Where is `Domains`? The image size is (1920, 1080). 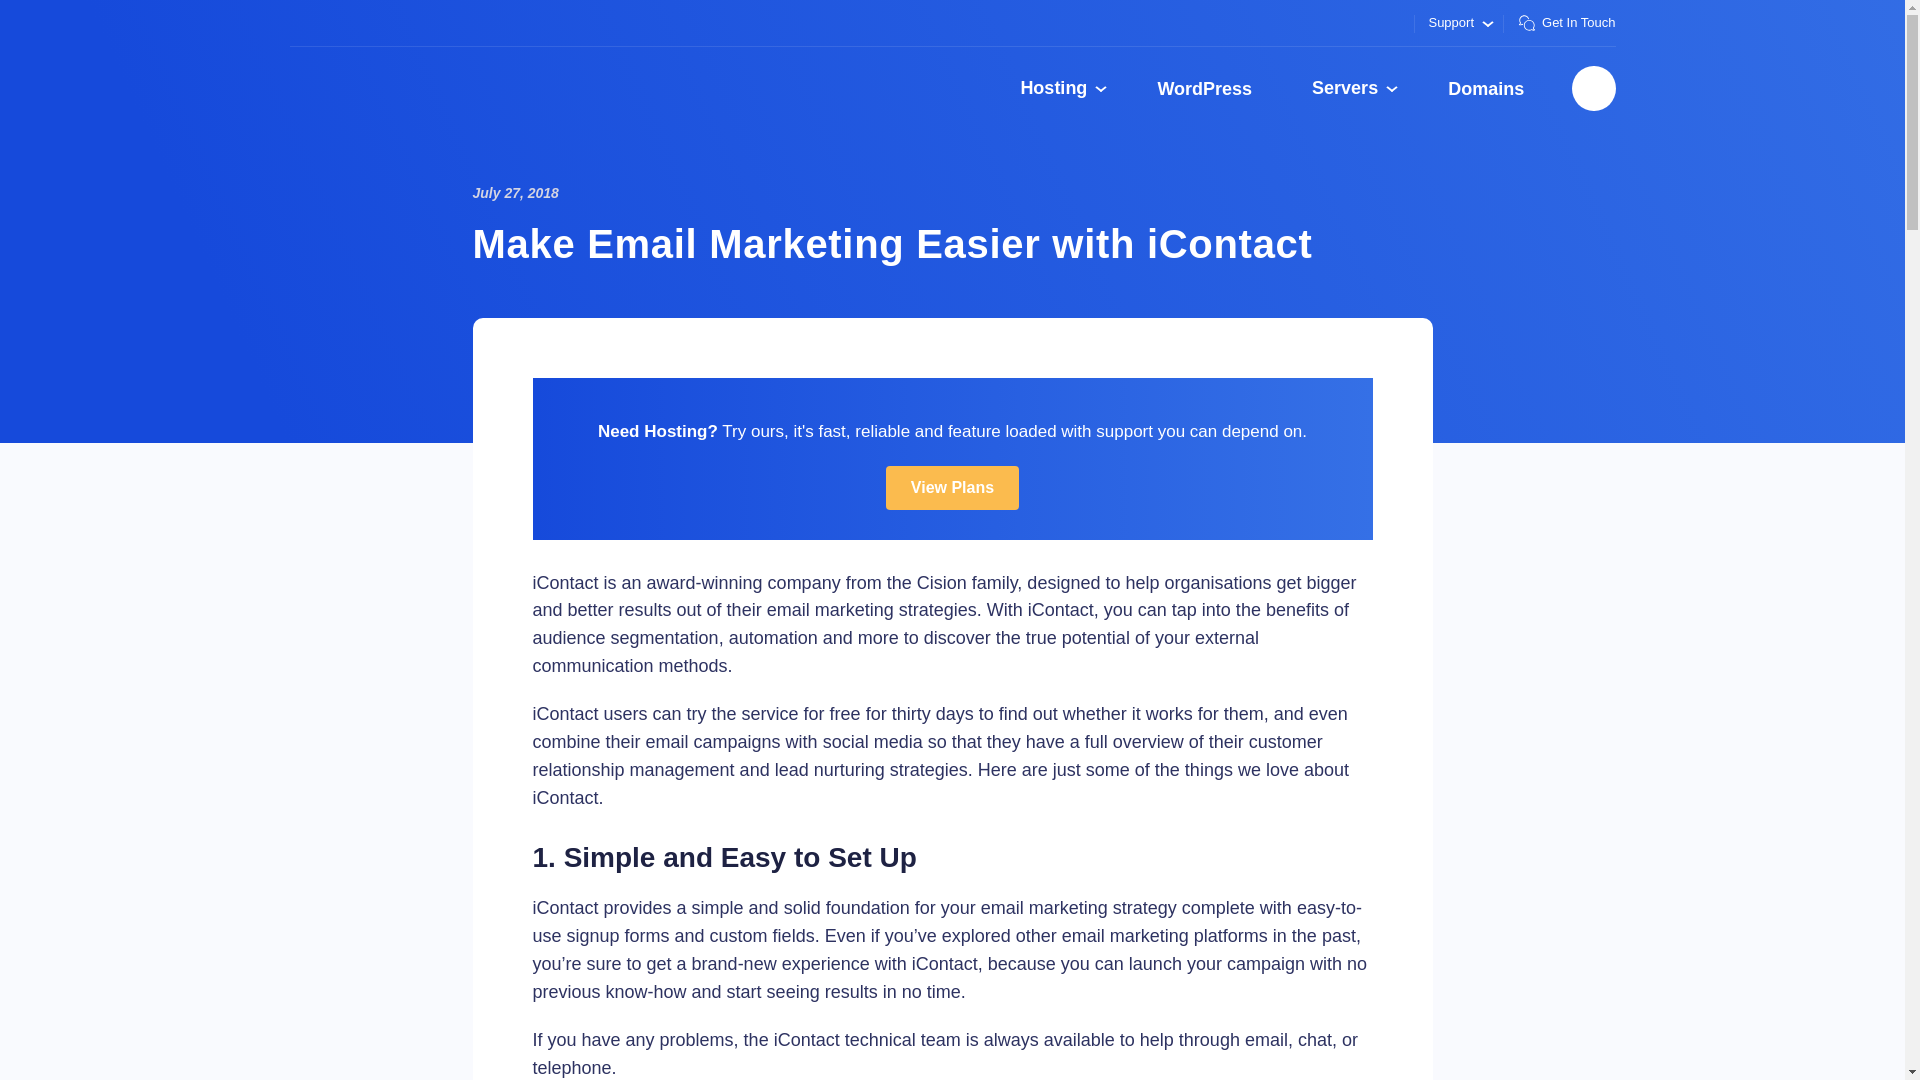
Domains is located at coordinates (1486, 88).